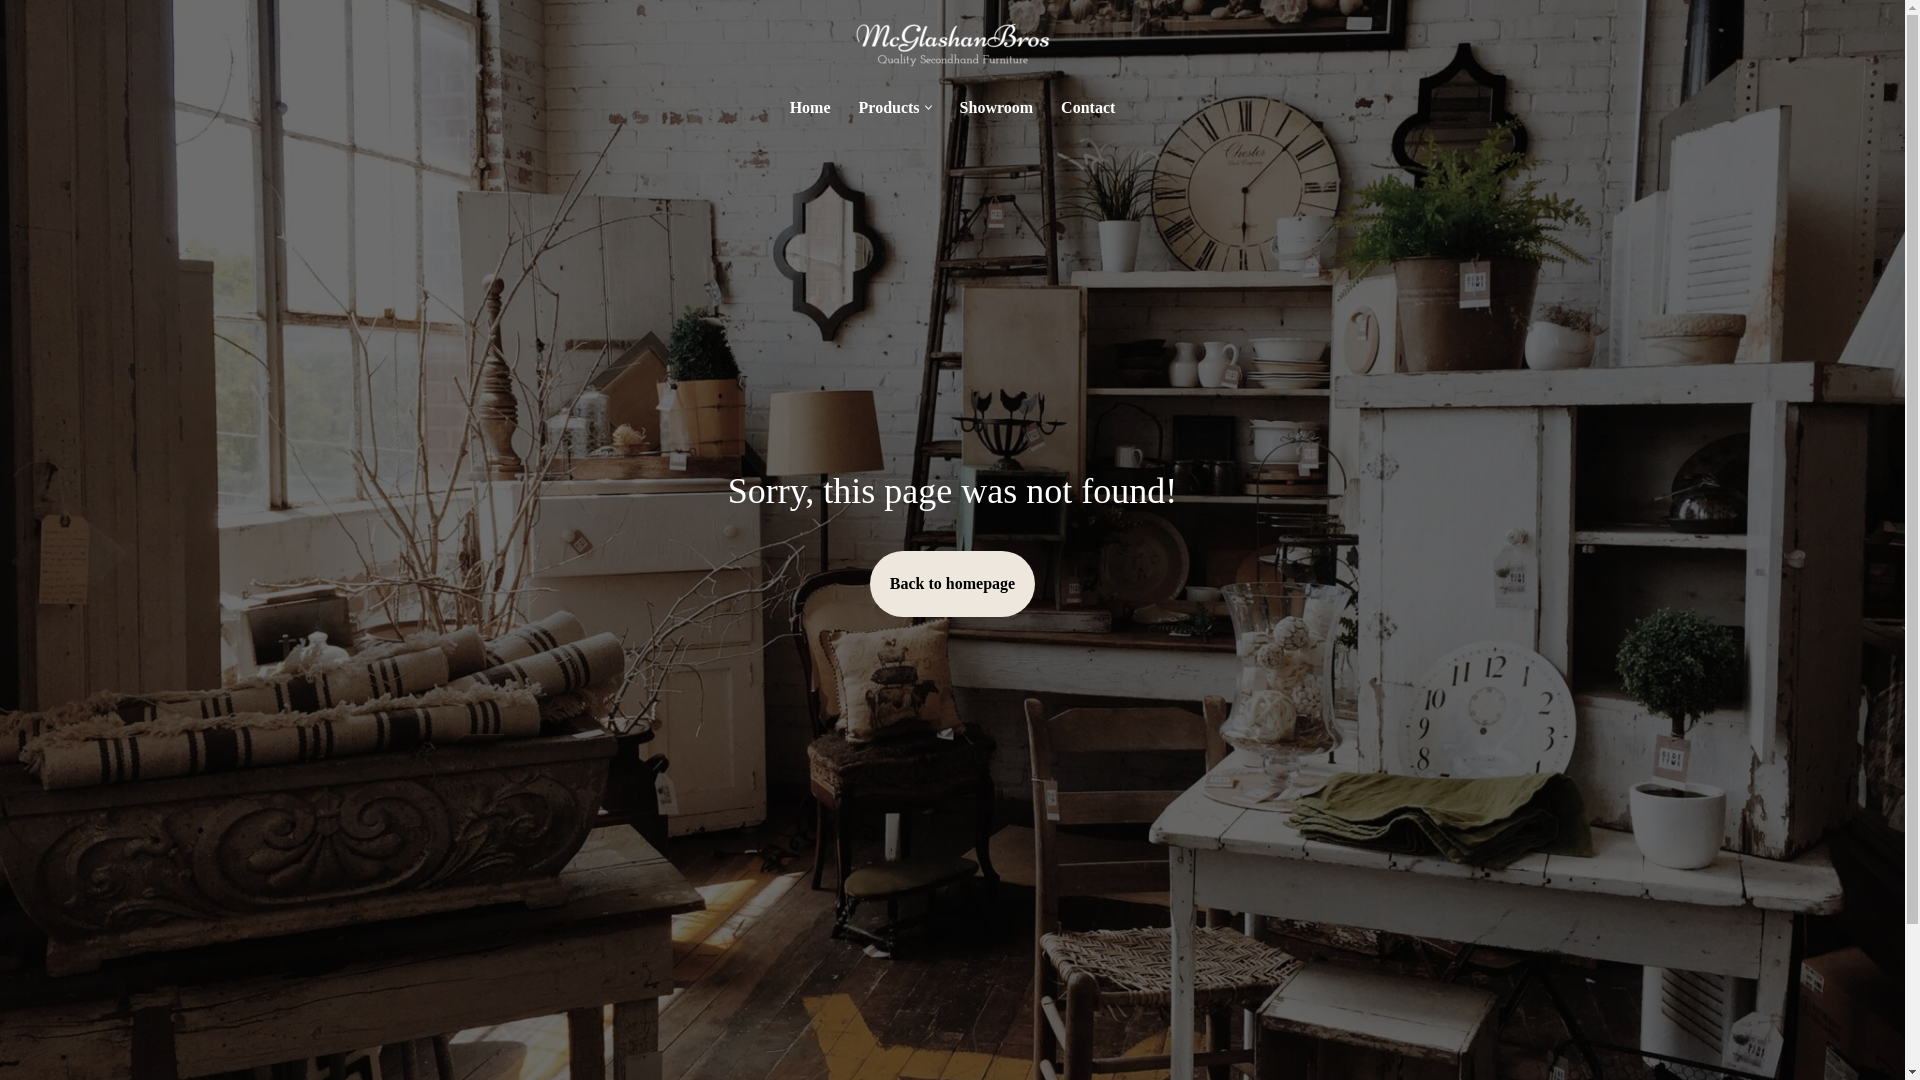  What do you see at coordinates (15, 42) in the screenshot?
I see `Skip to content` at bounding box center [15, 42].